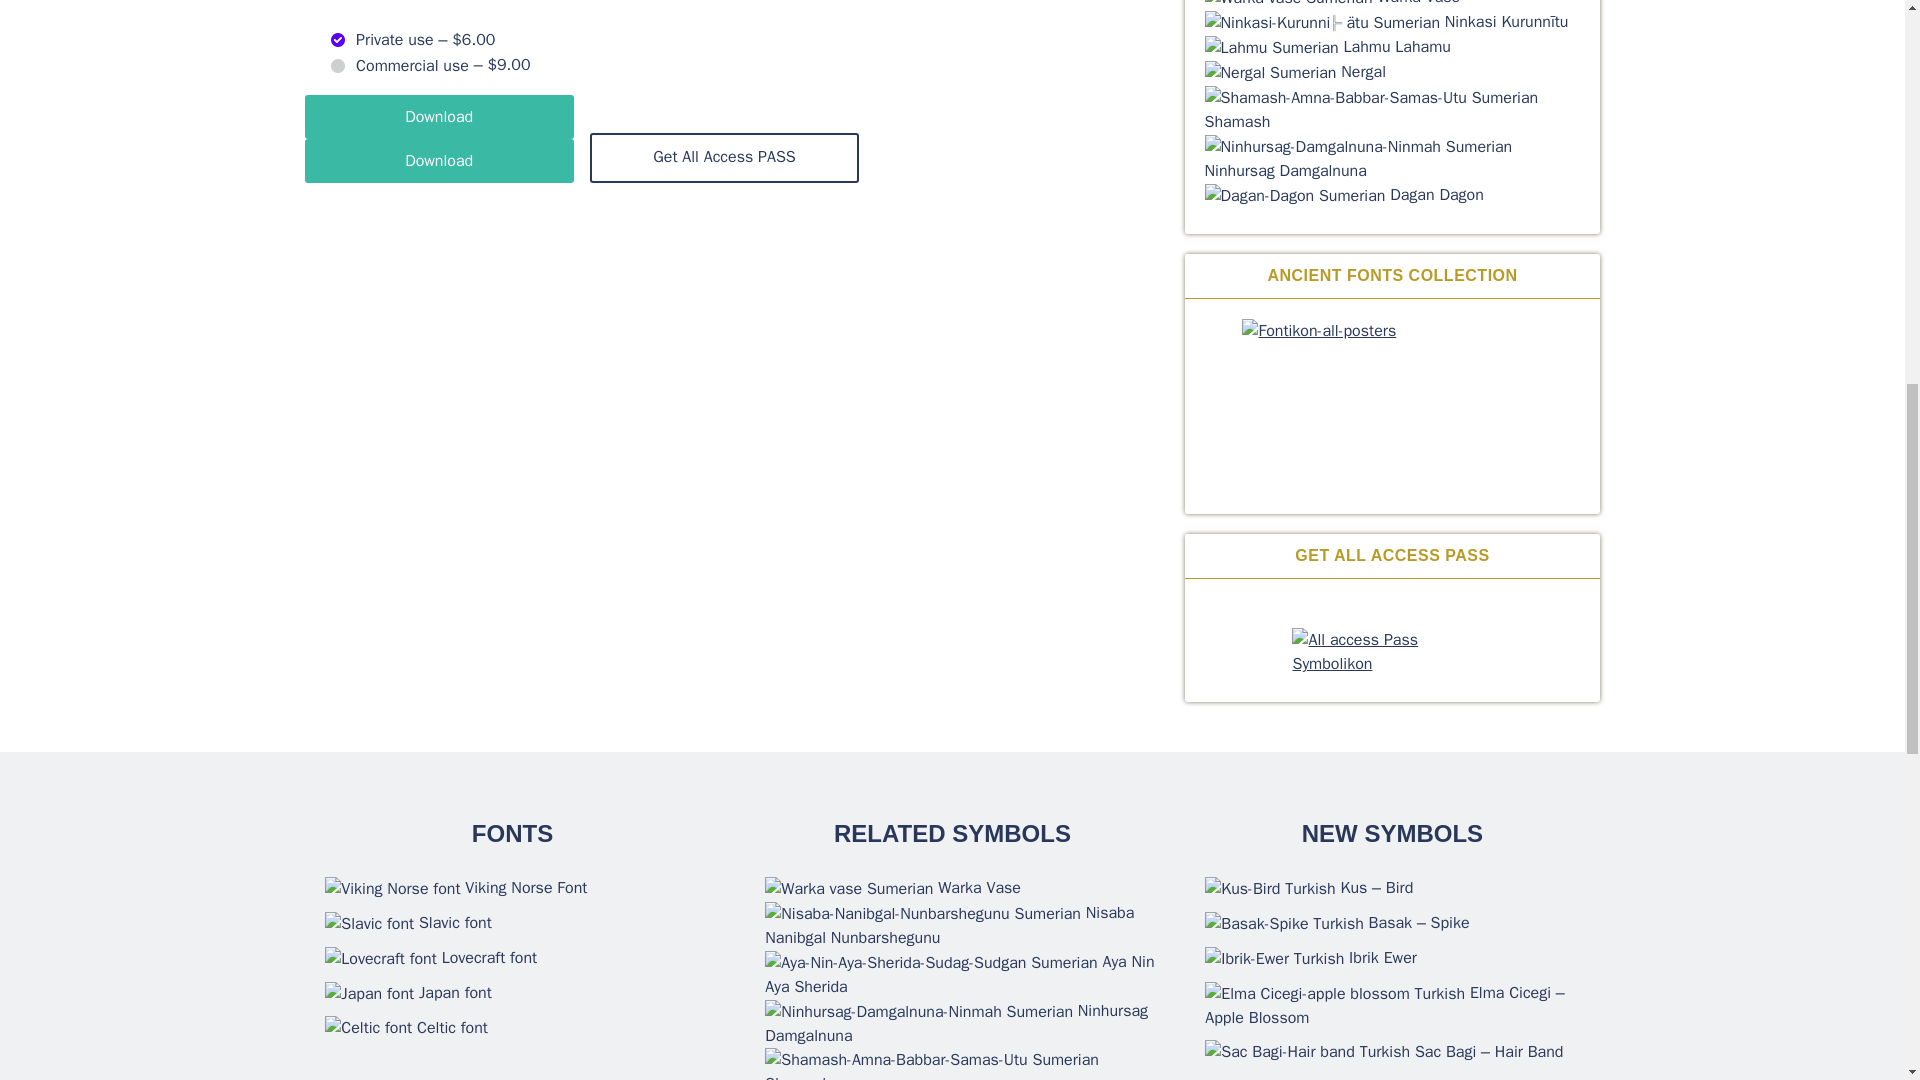 The width and height of the screenshot is (1920, 1080). What do you see at coordinates (1288, 4) in the screenshot?
I see `Warka Vase` at bounding box center [1288, 4].